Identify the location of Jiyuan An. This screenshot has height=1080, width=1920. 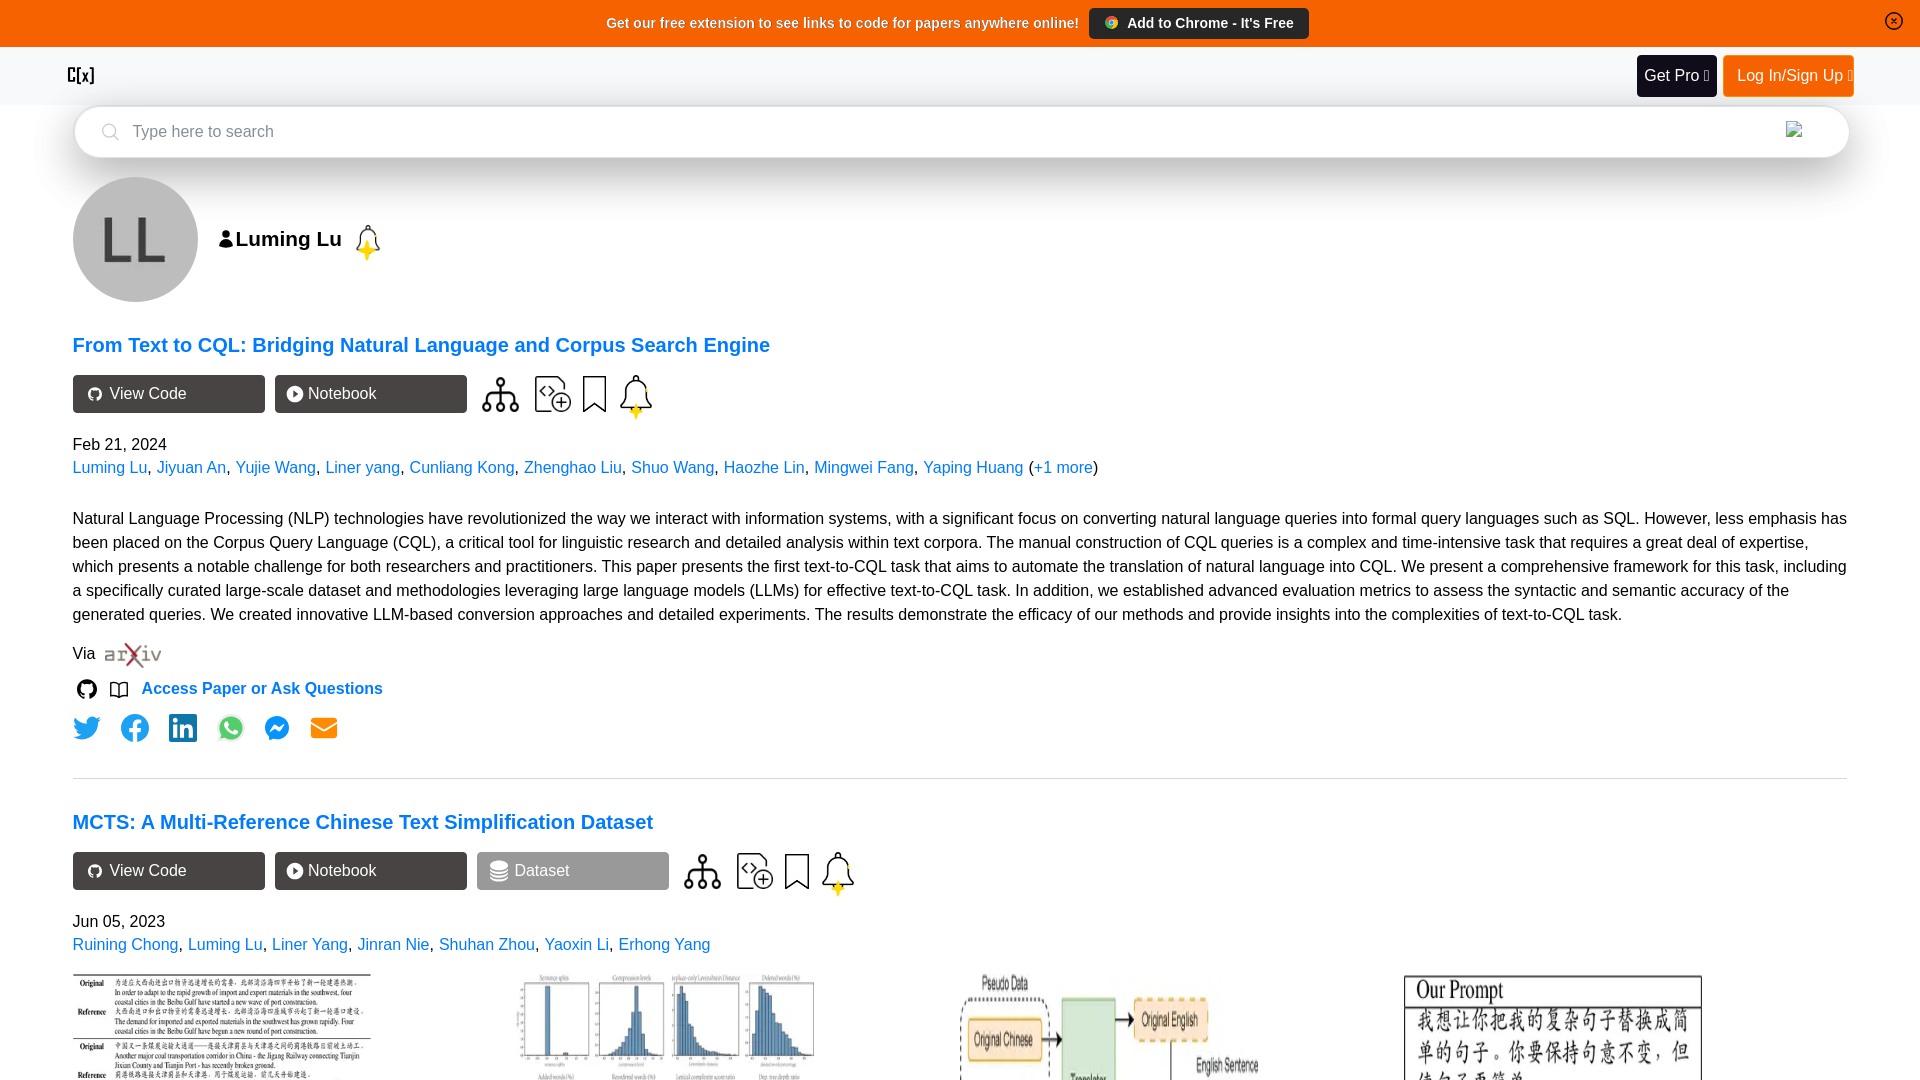
(192, 468).